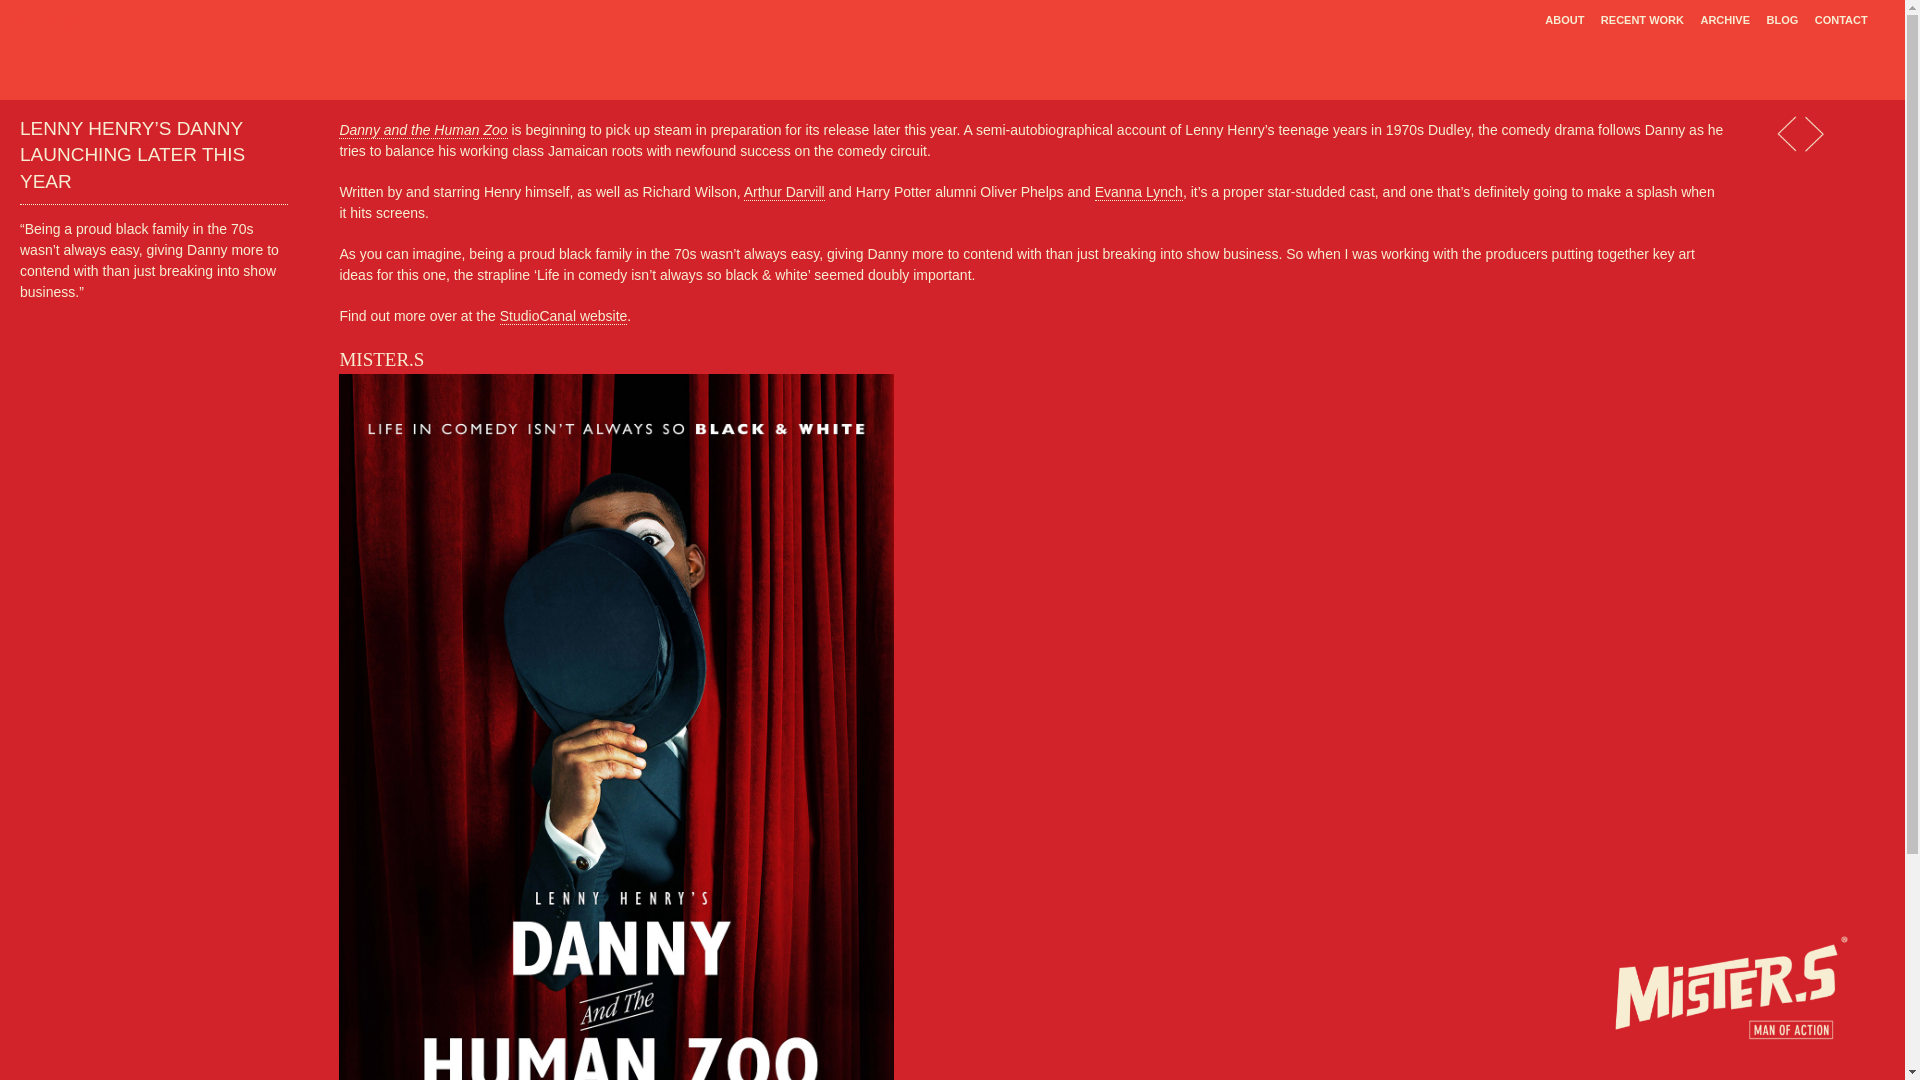 This screenshot has height=1080, width=1920. Describe the element at coordinates (1782, 20) in the screenshot. I see `BLOG` at that location.